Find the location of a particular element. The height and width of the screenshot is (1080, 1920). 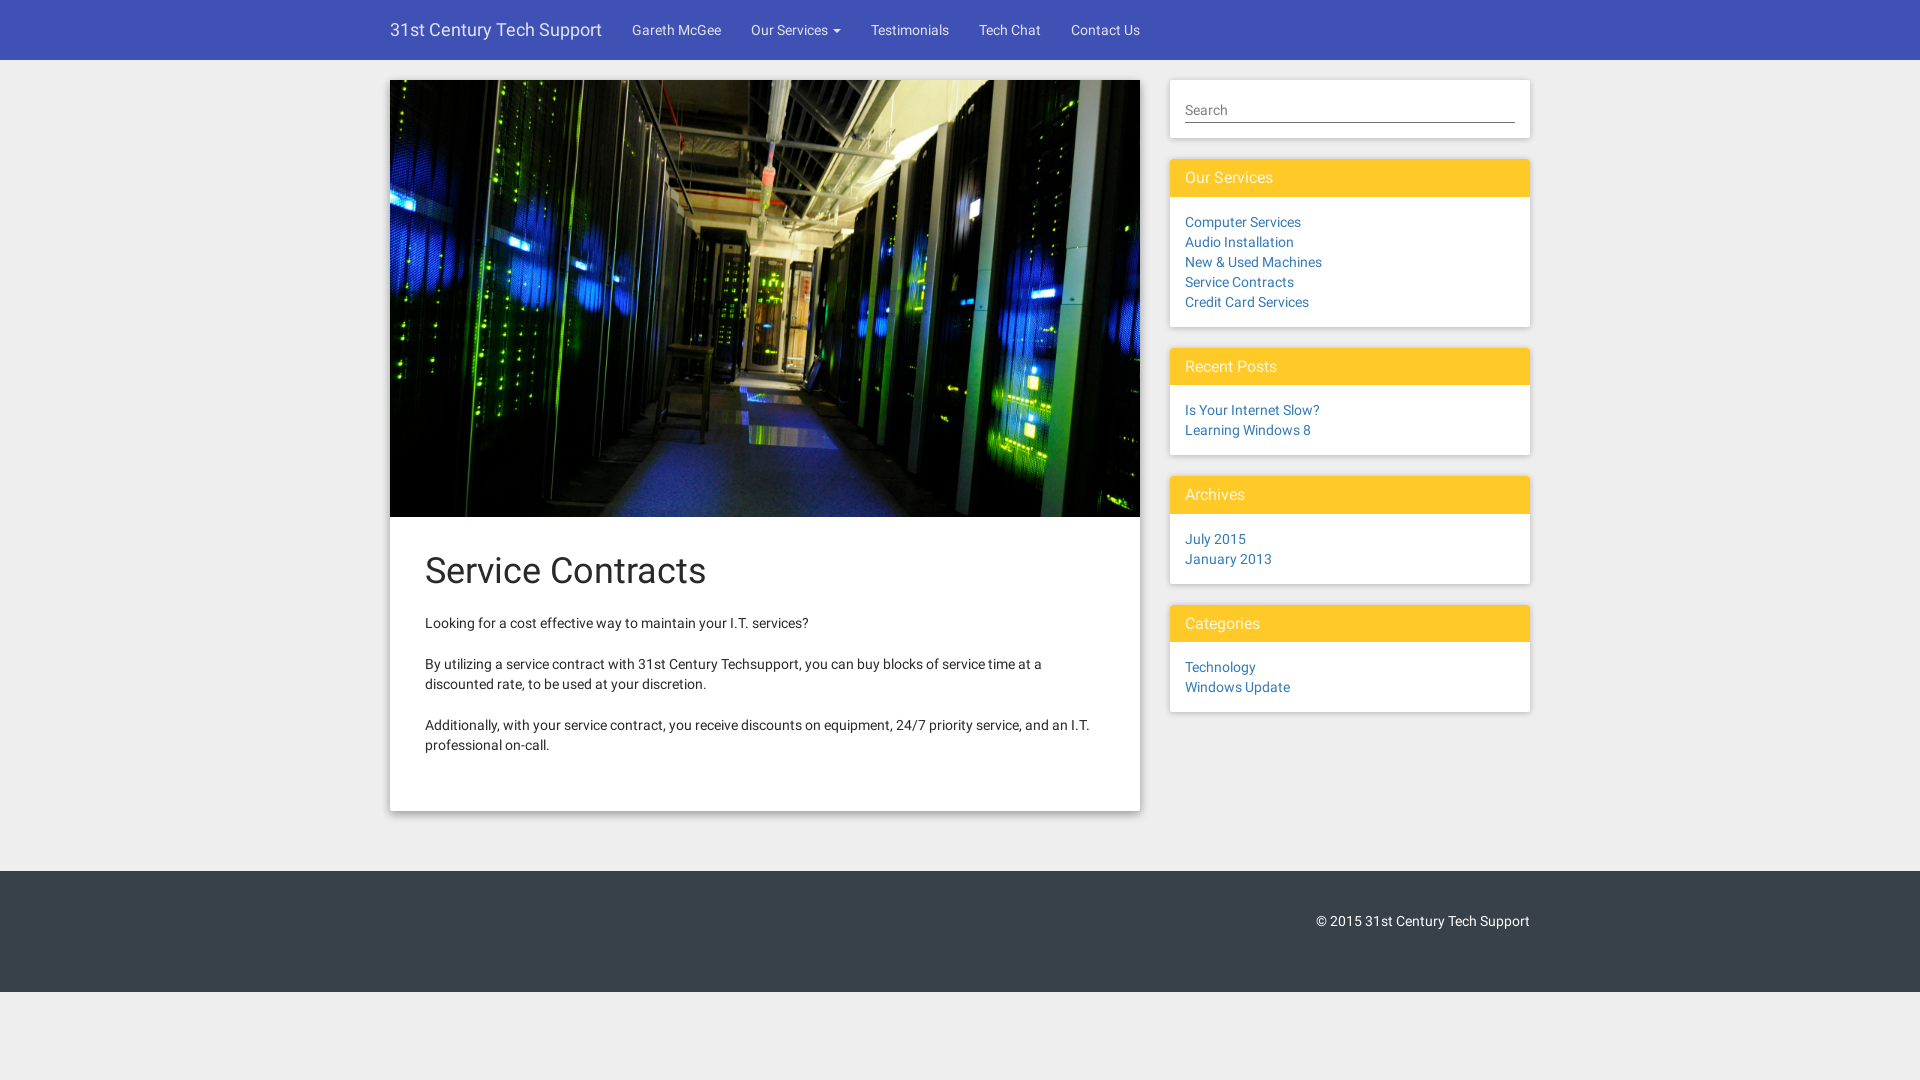

Testimonials is located at coordinates (910, 30).